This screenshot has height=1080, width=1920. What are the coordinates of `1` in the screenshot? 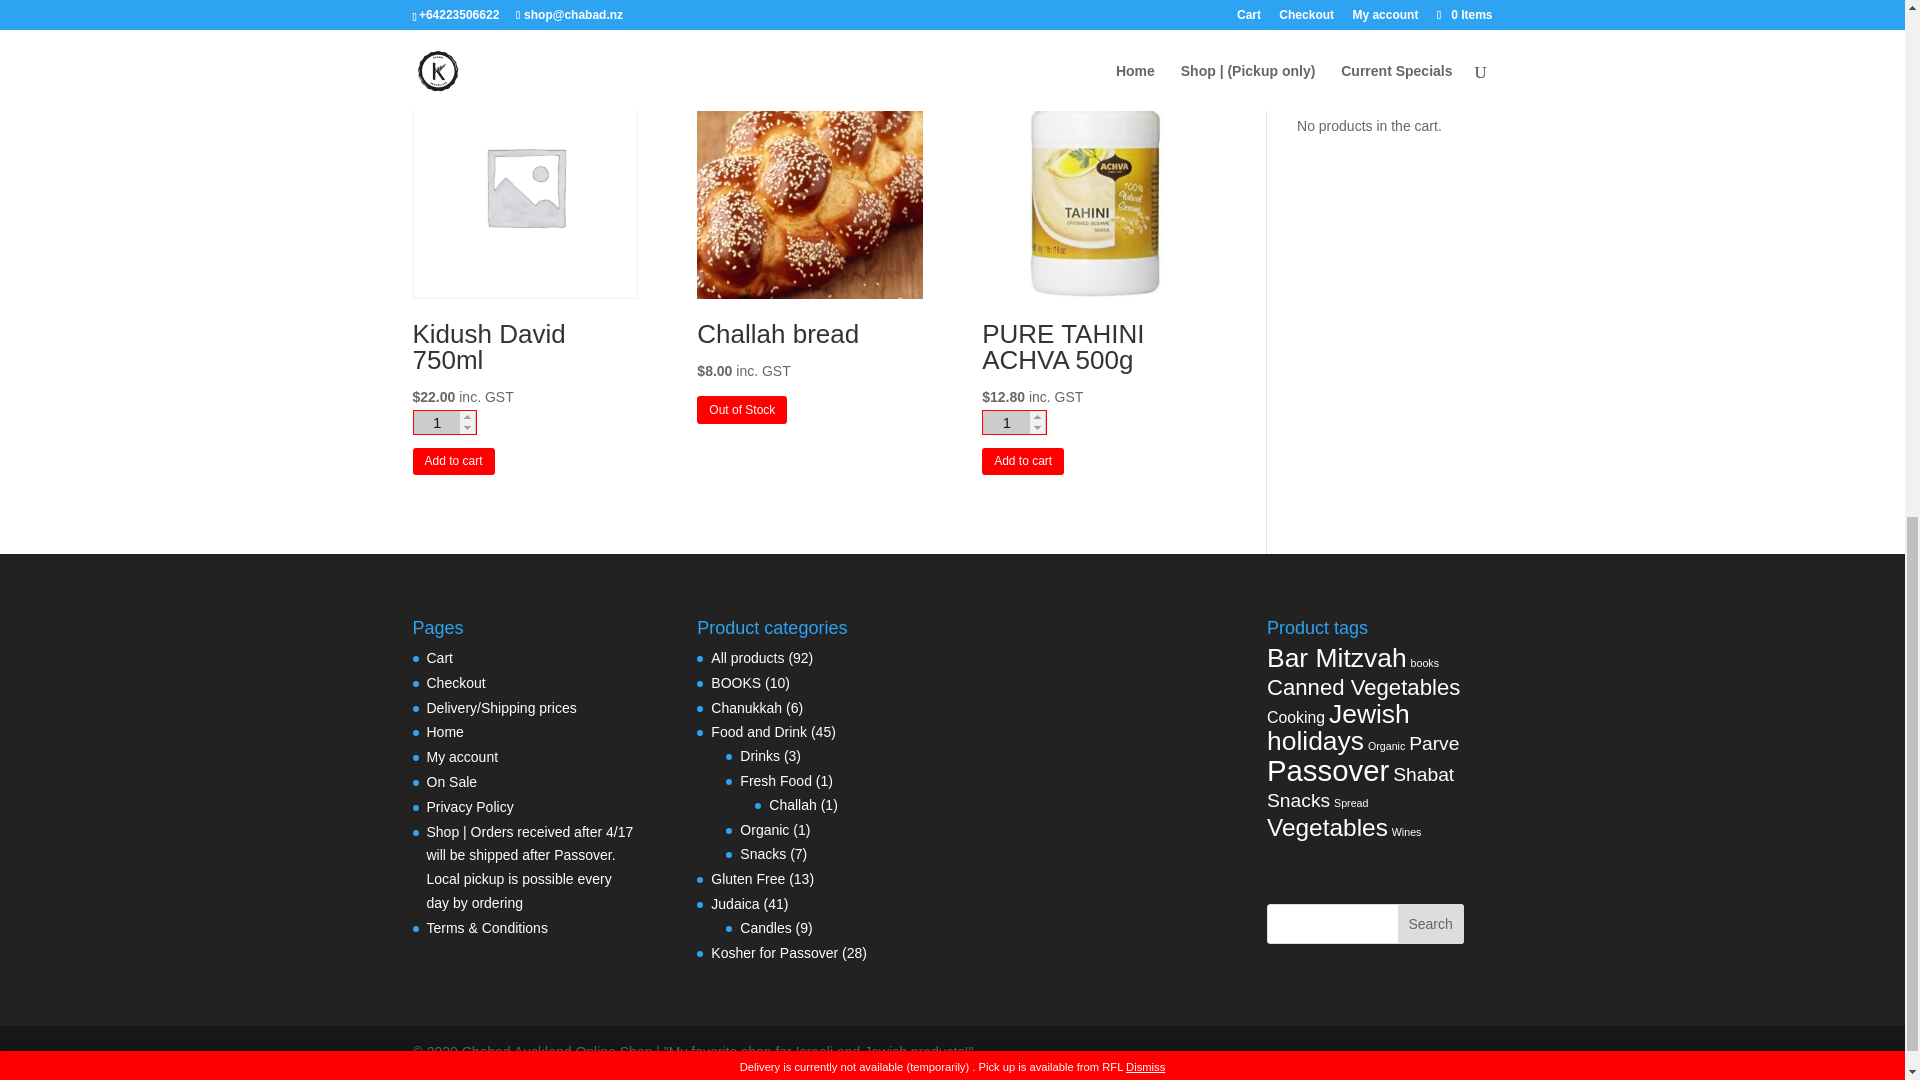 It's located at (1014, 422).